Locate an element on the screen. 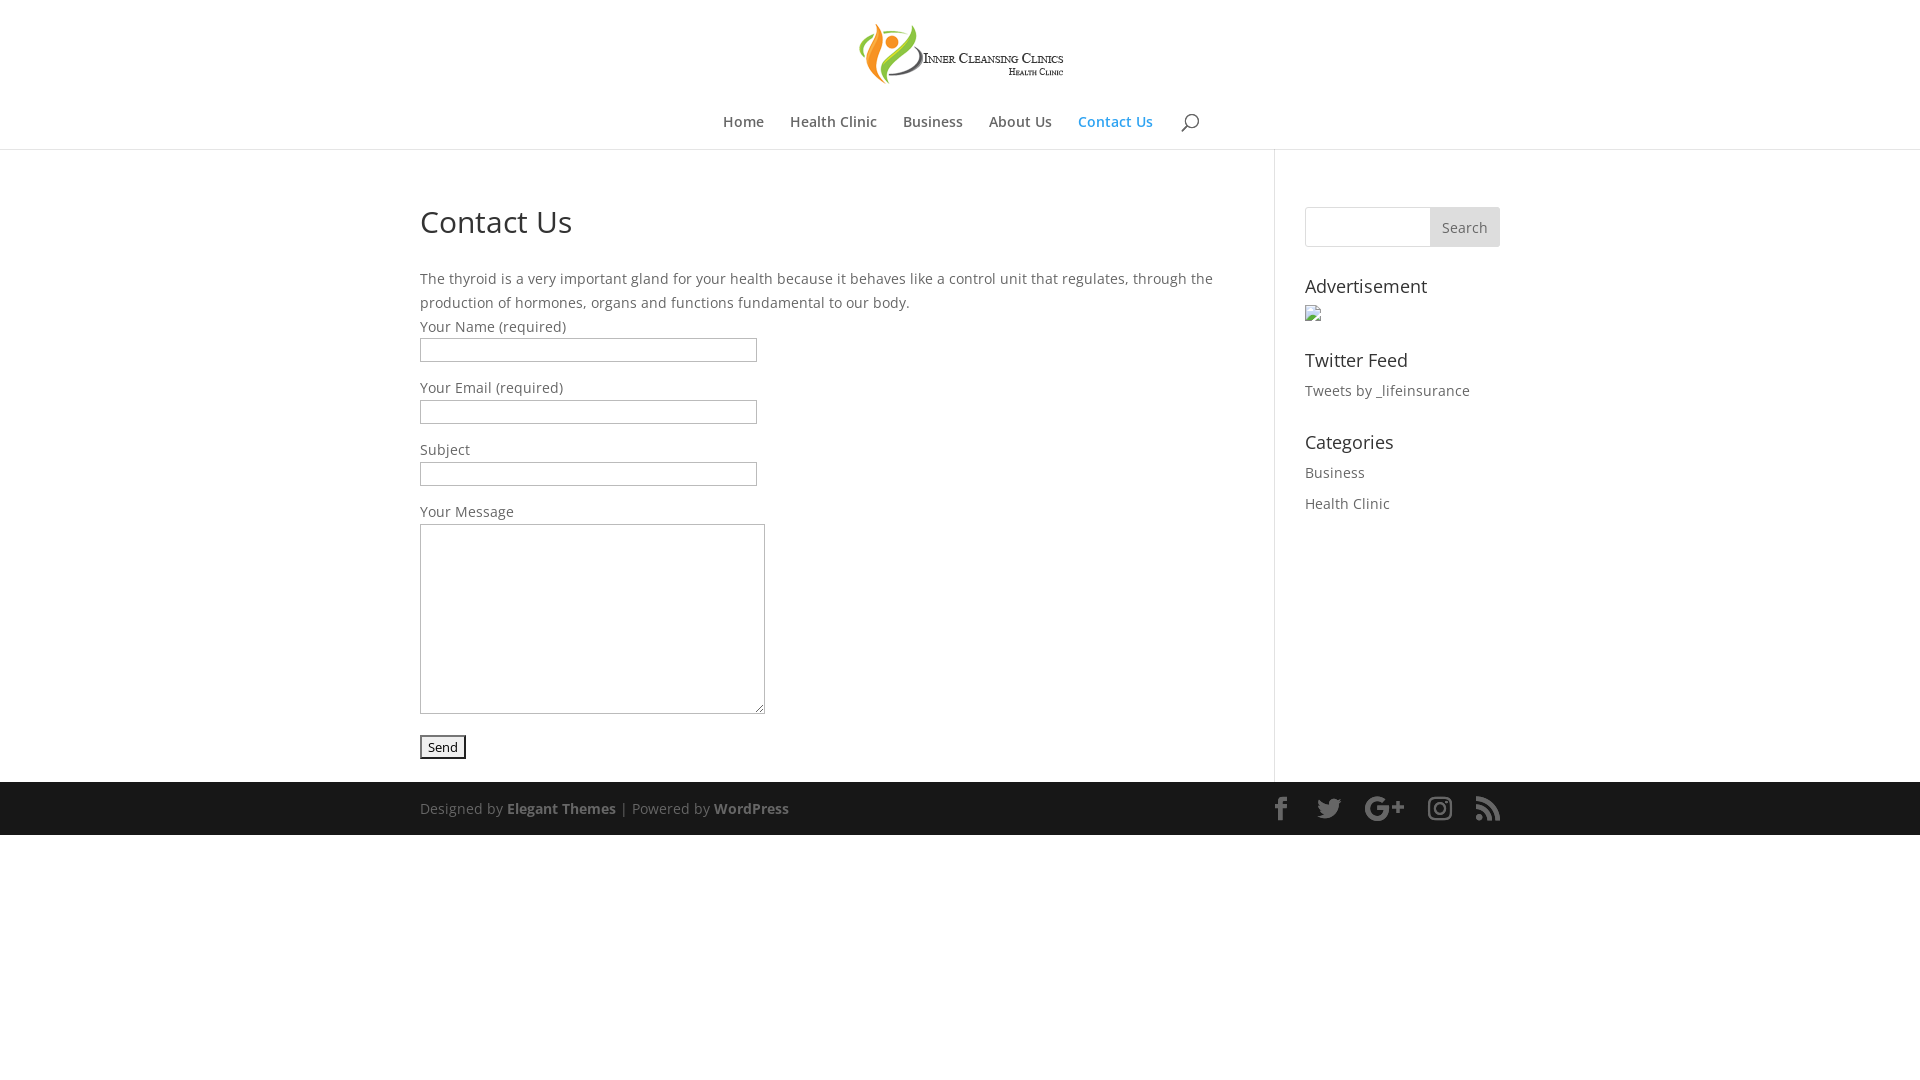 The width and height of the screenshot is (1920, 1080). Business is located at coordinates (1335, 472).